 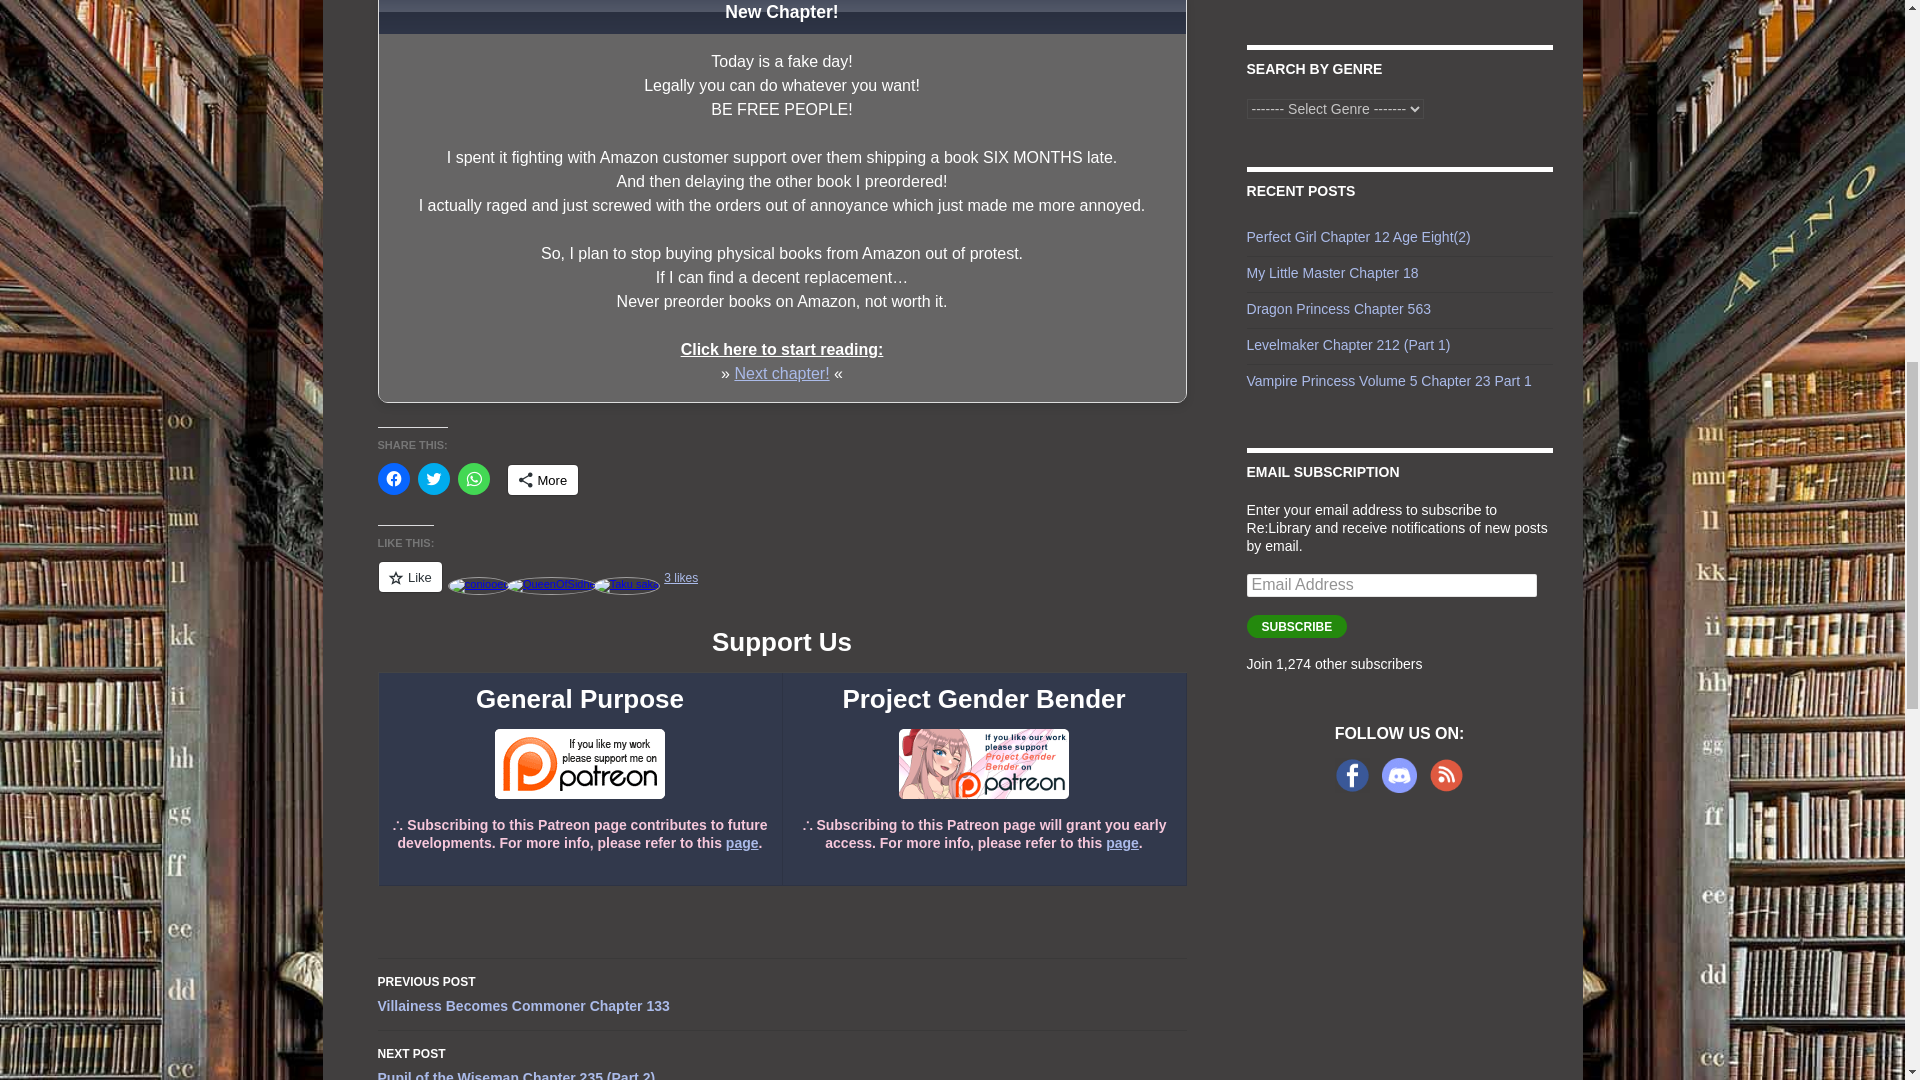 What do you see at coordinates (434, 478) in the screenshot?
I see `Click to share on Twitter` at bounding box center [434, 478].